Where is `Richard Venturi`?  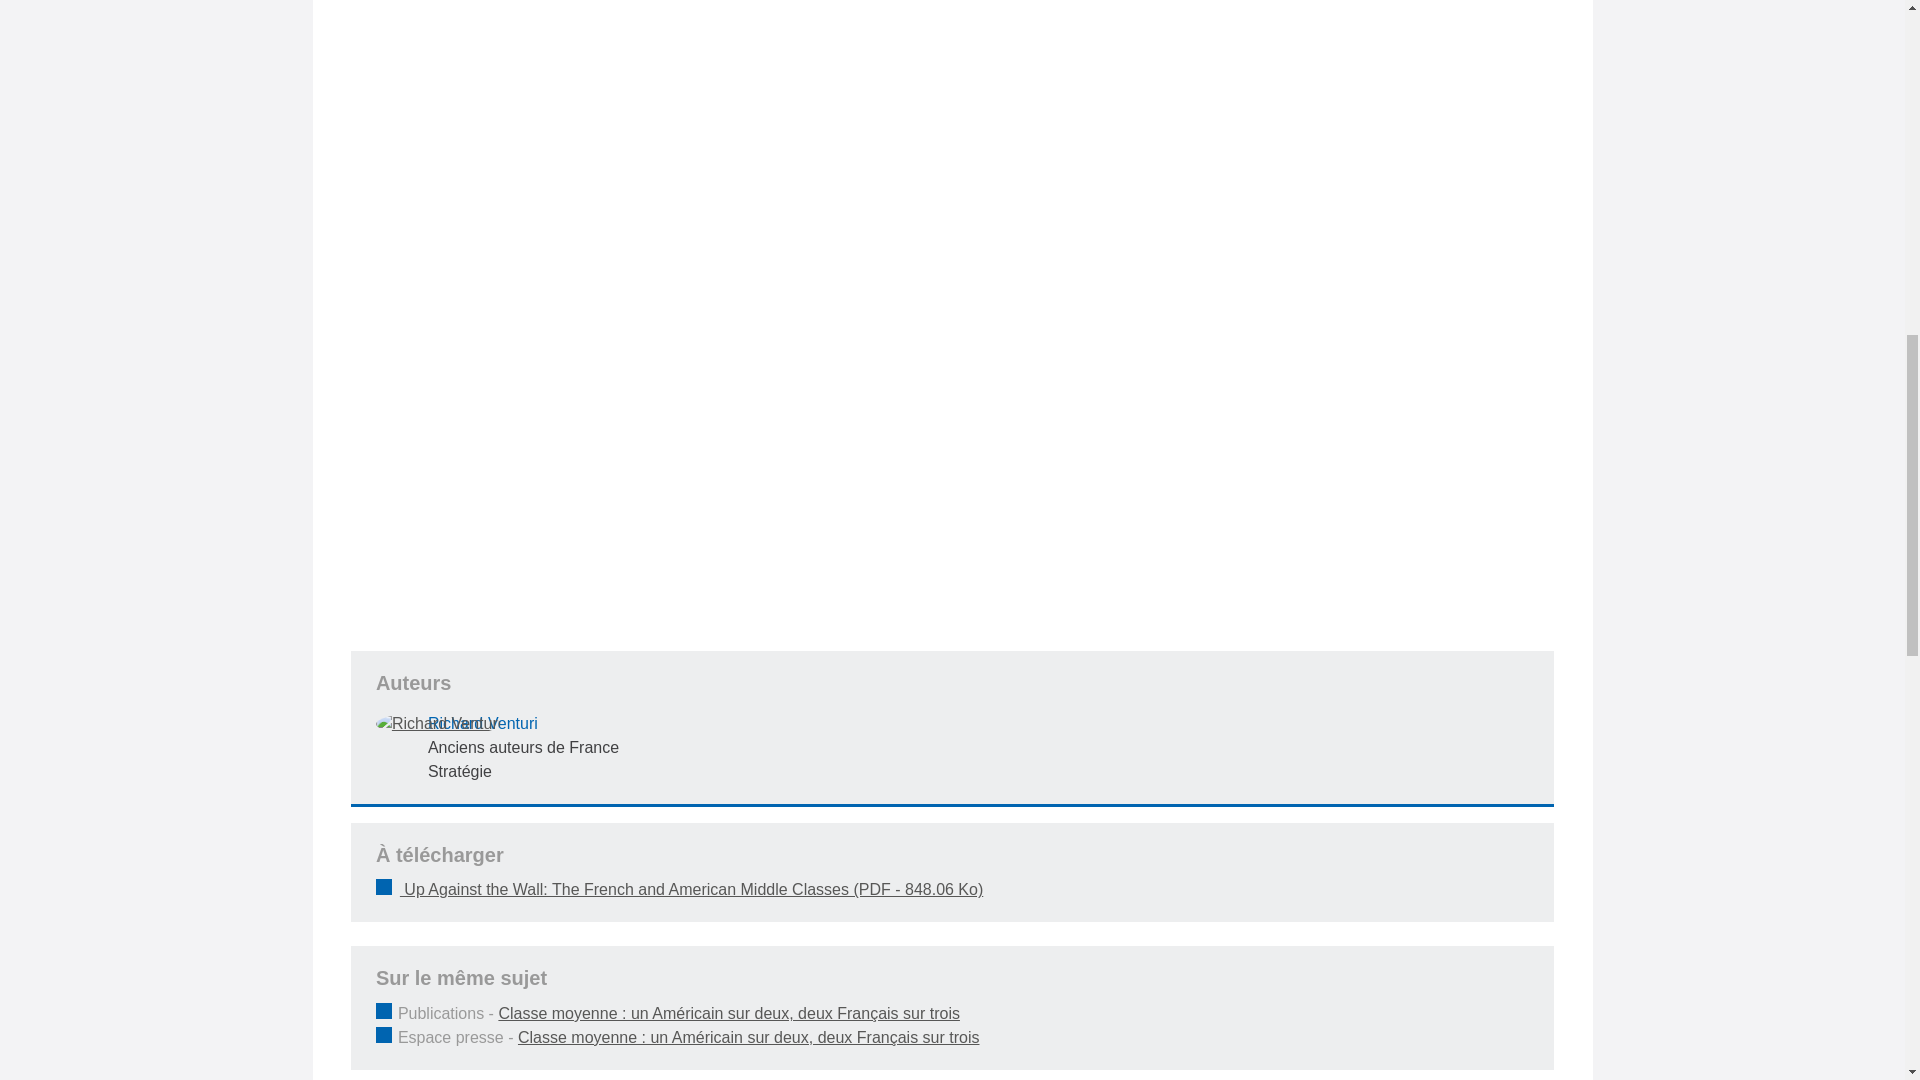 Richard Venturi is located at coordinates (438, 723).